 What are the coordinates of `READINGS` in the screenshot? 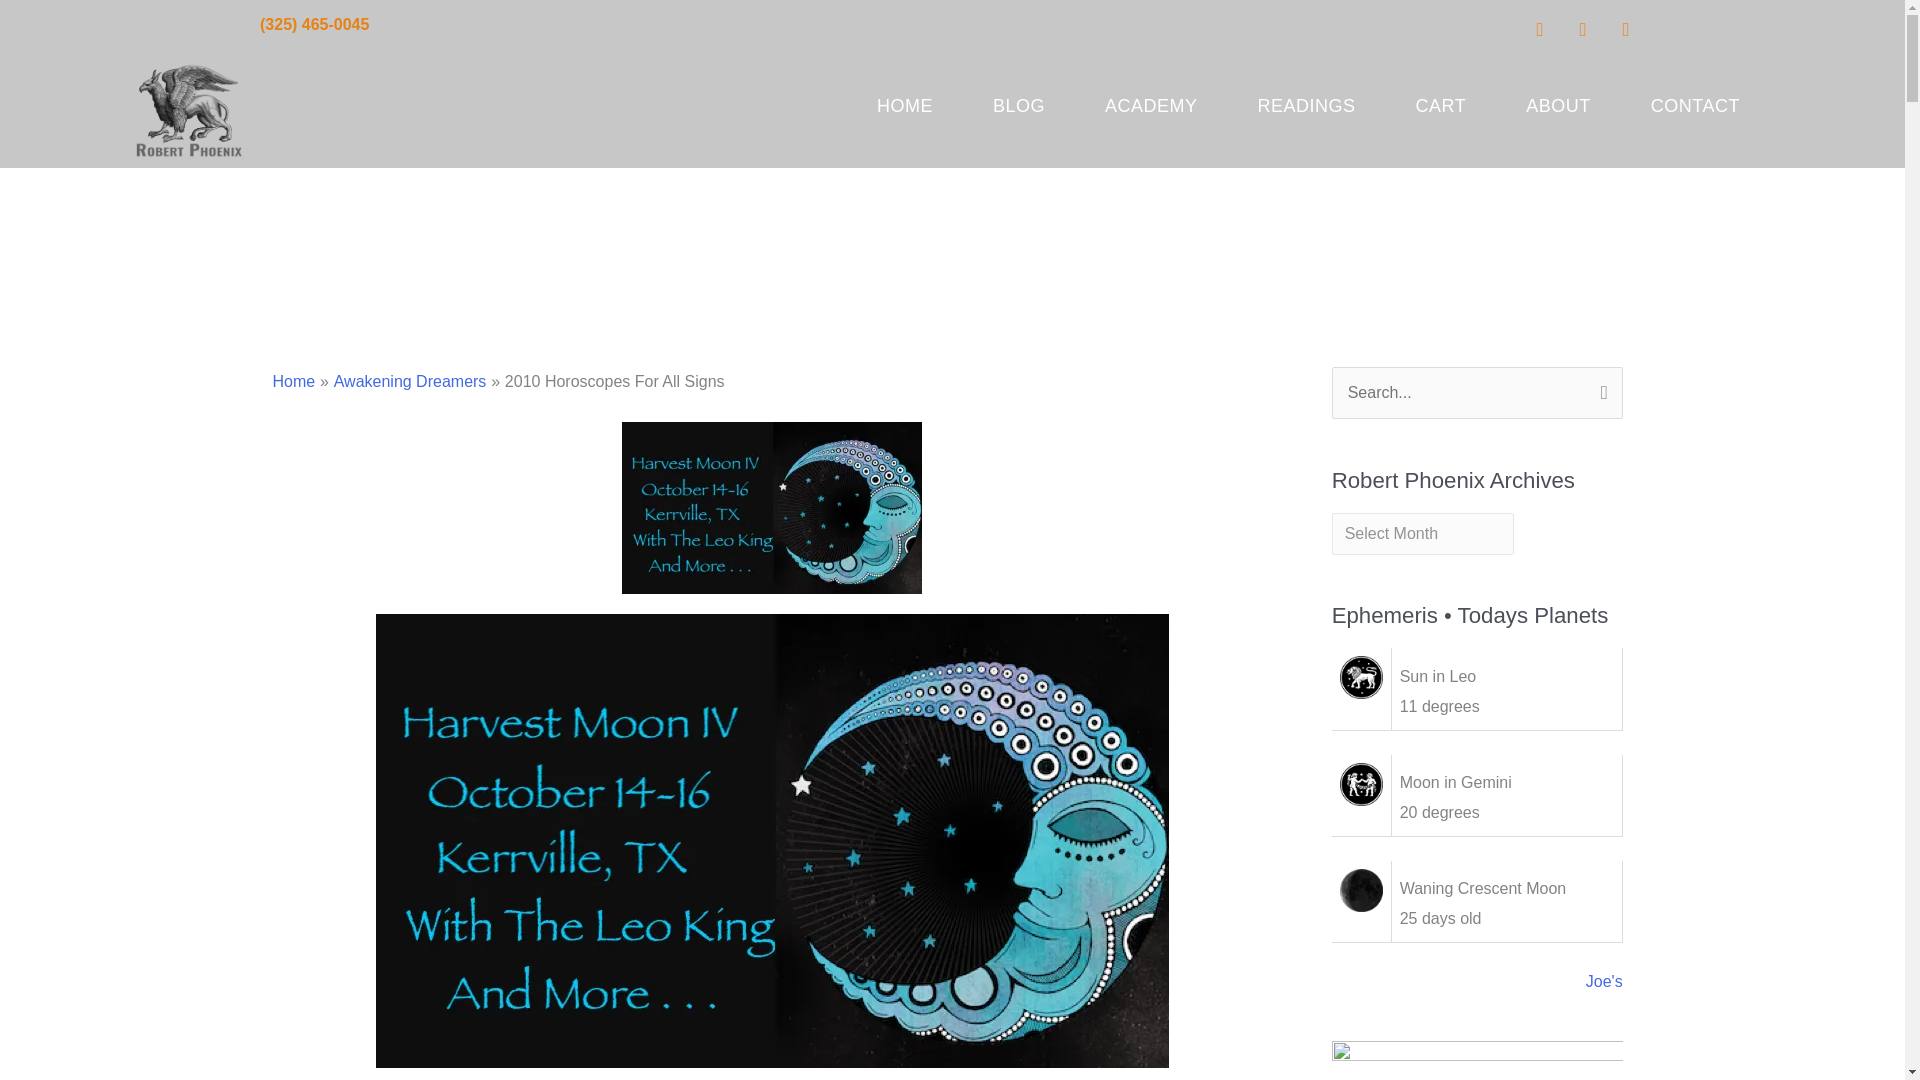 It's located at (1307, 106).